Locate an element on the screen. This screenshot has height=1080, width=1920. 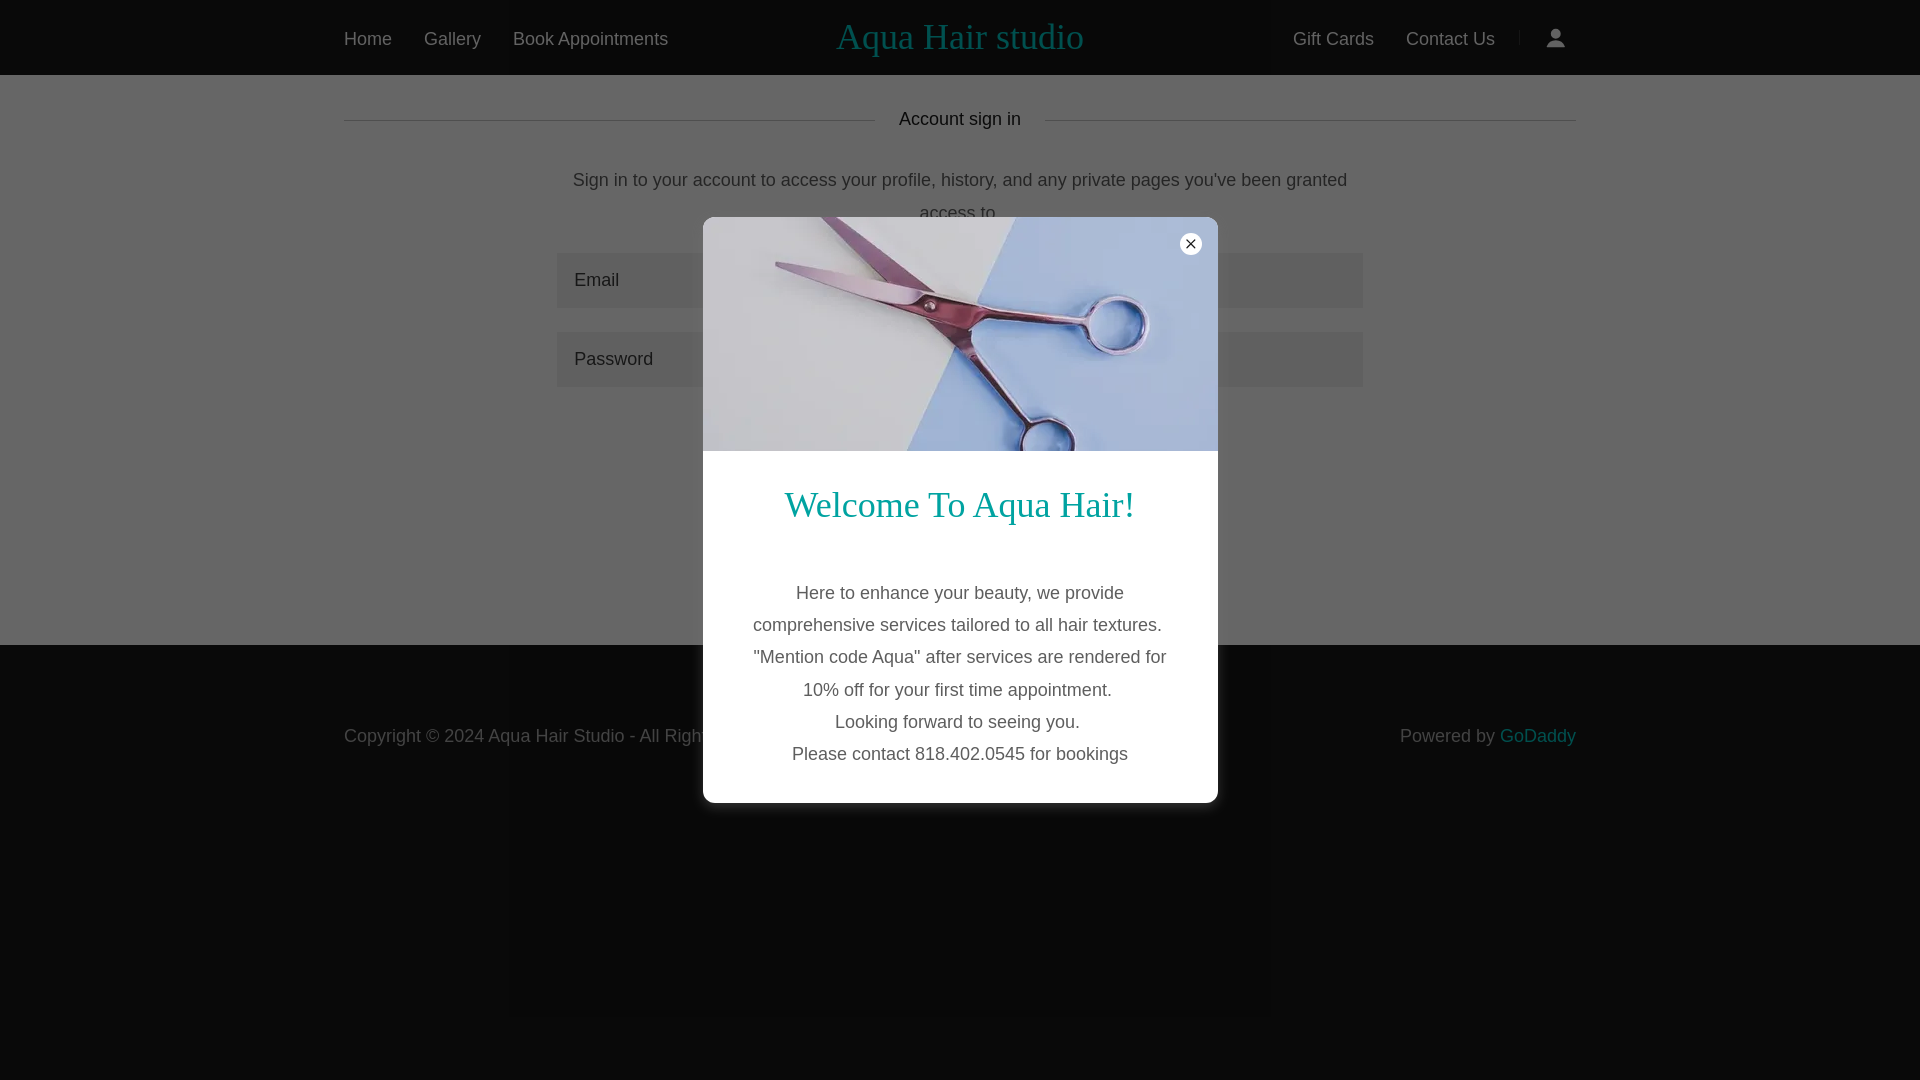
Sign in is located at coordinates (960, 442).